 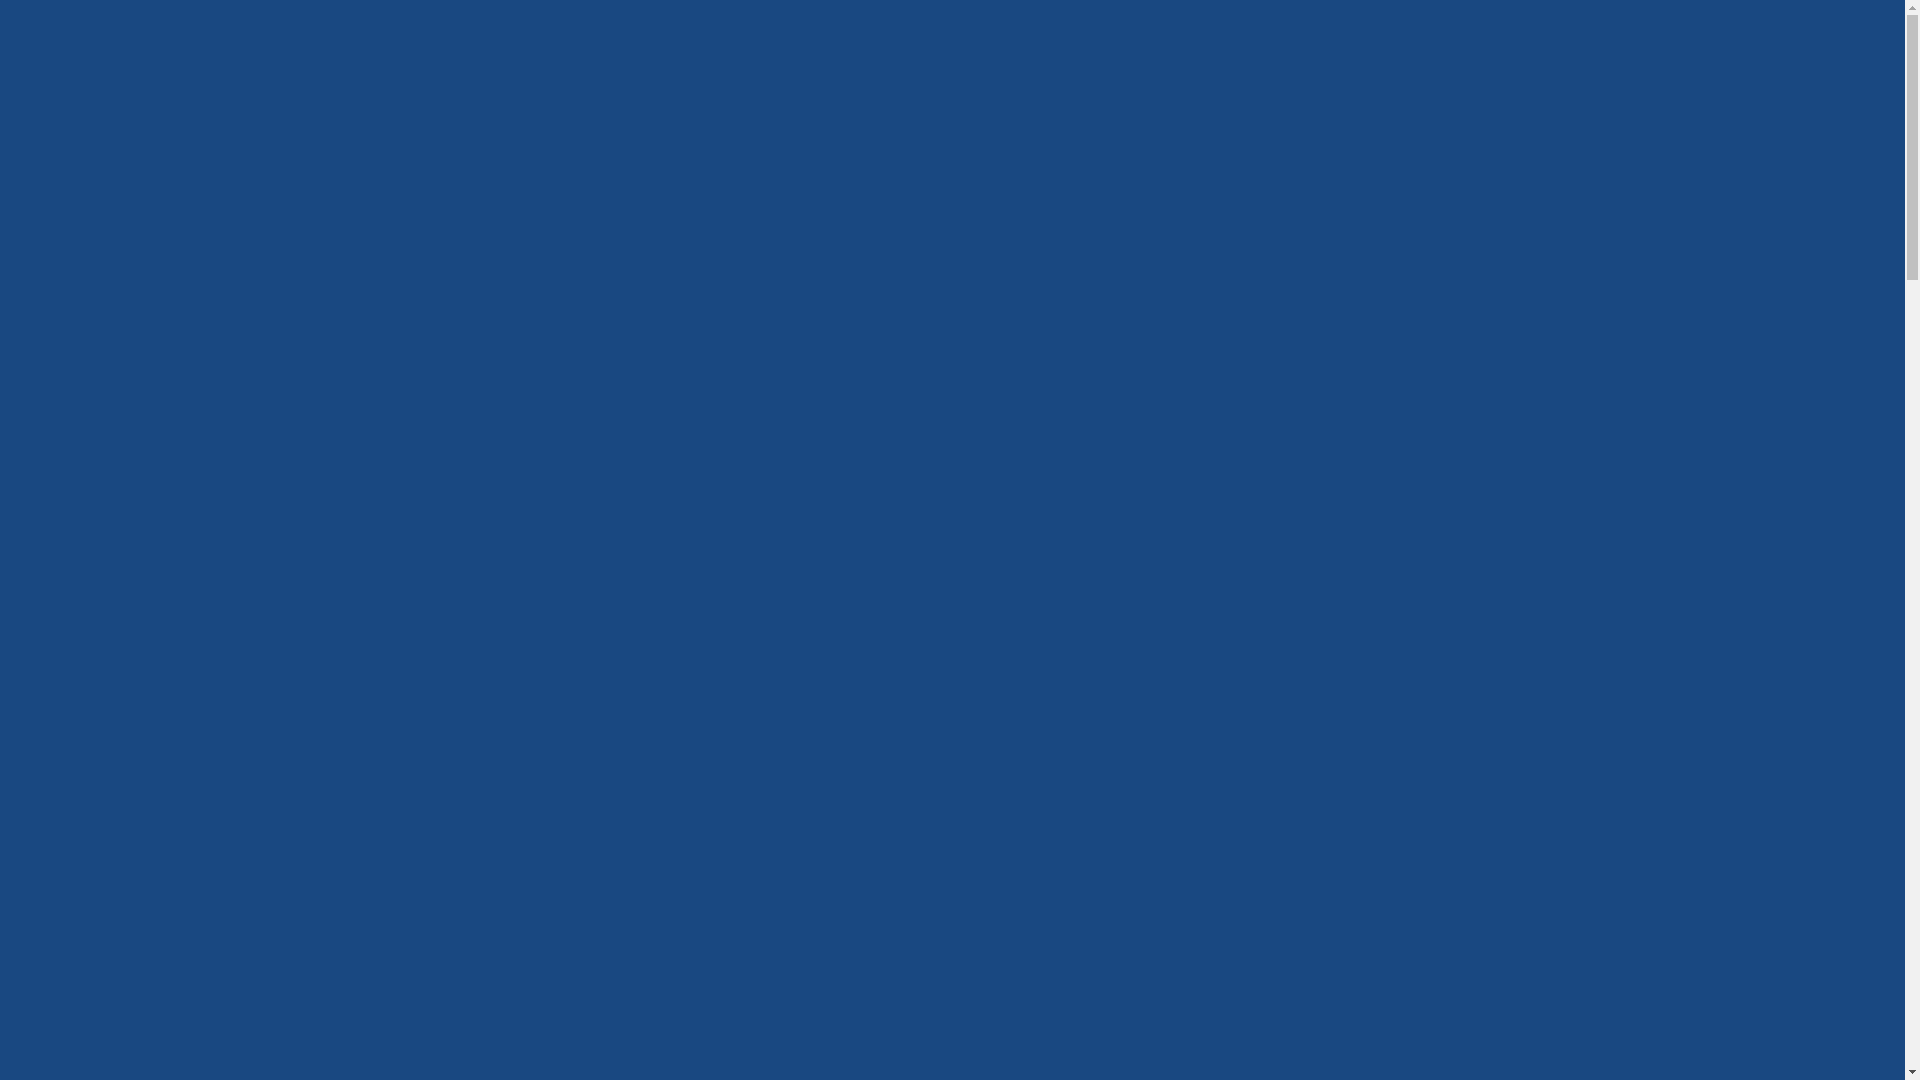 I want to click on Suivez-nous, so click(x=1486, y=115).